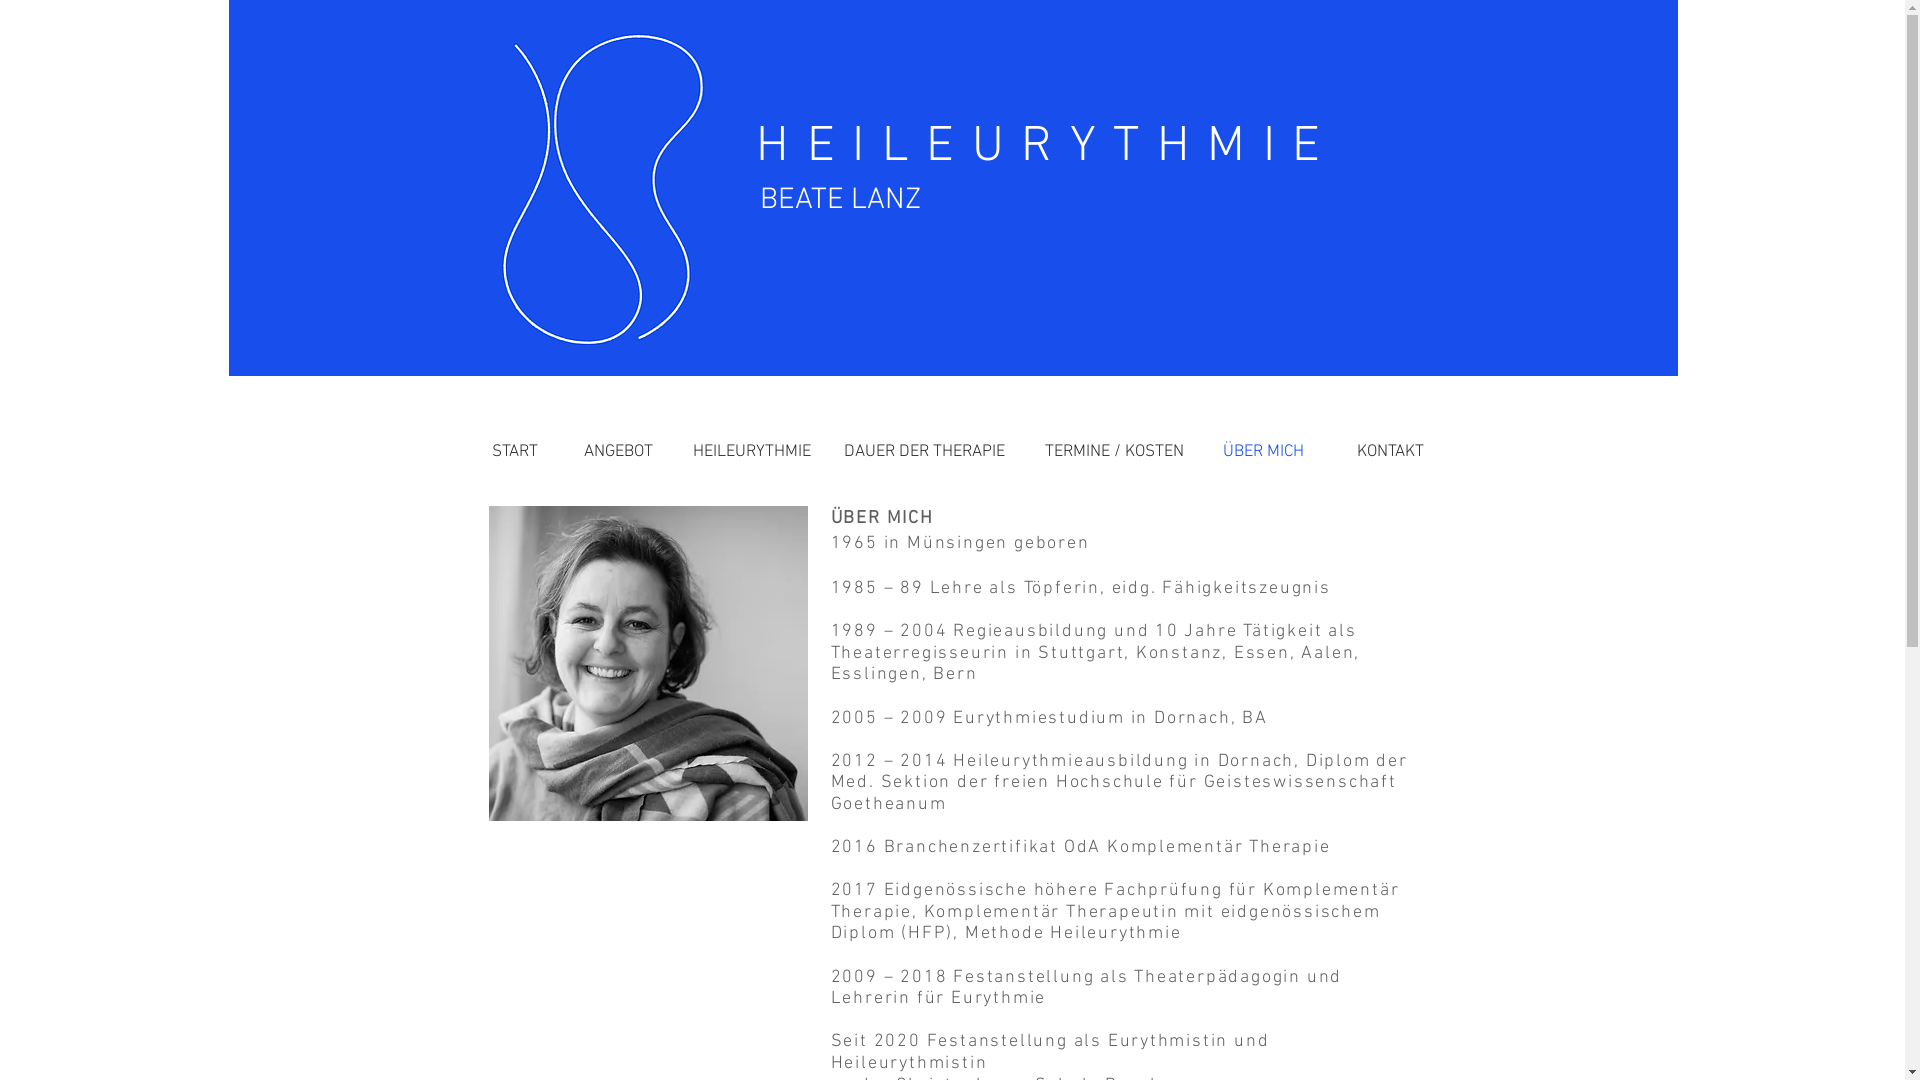 Image resolution: width=1920 pixels, height=1080 pixels. Describe the element at coordinates (614, 348) in the screenshot. I see `ANGEBOT` at that location.